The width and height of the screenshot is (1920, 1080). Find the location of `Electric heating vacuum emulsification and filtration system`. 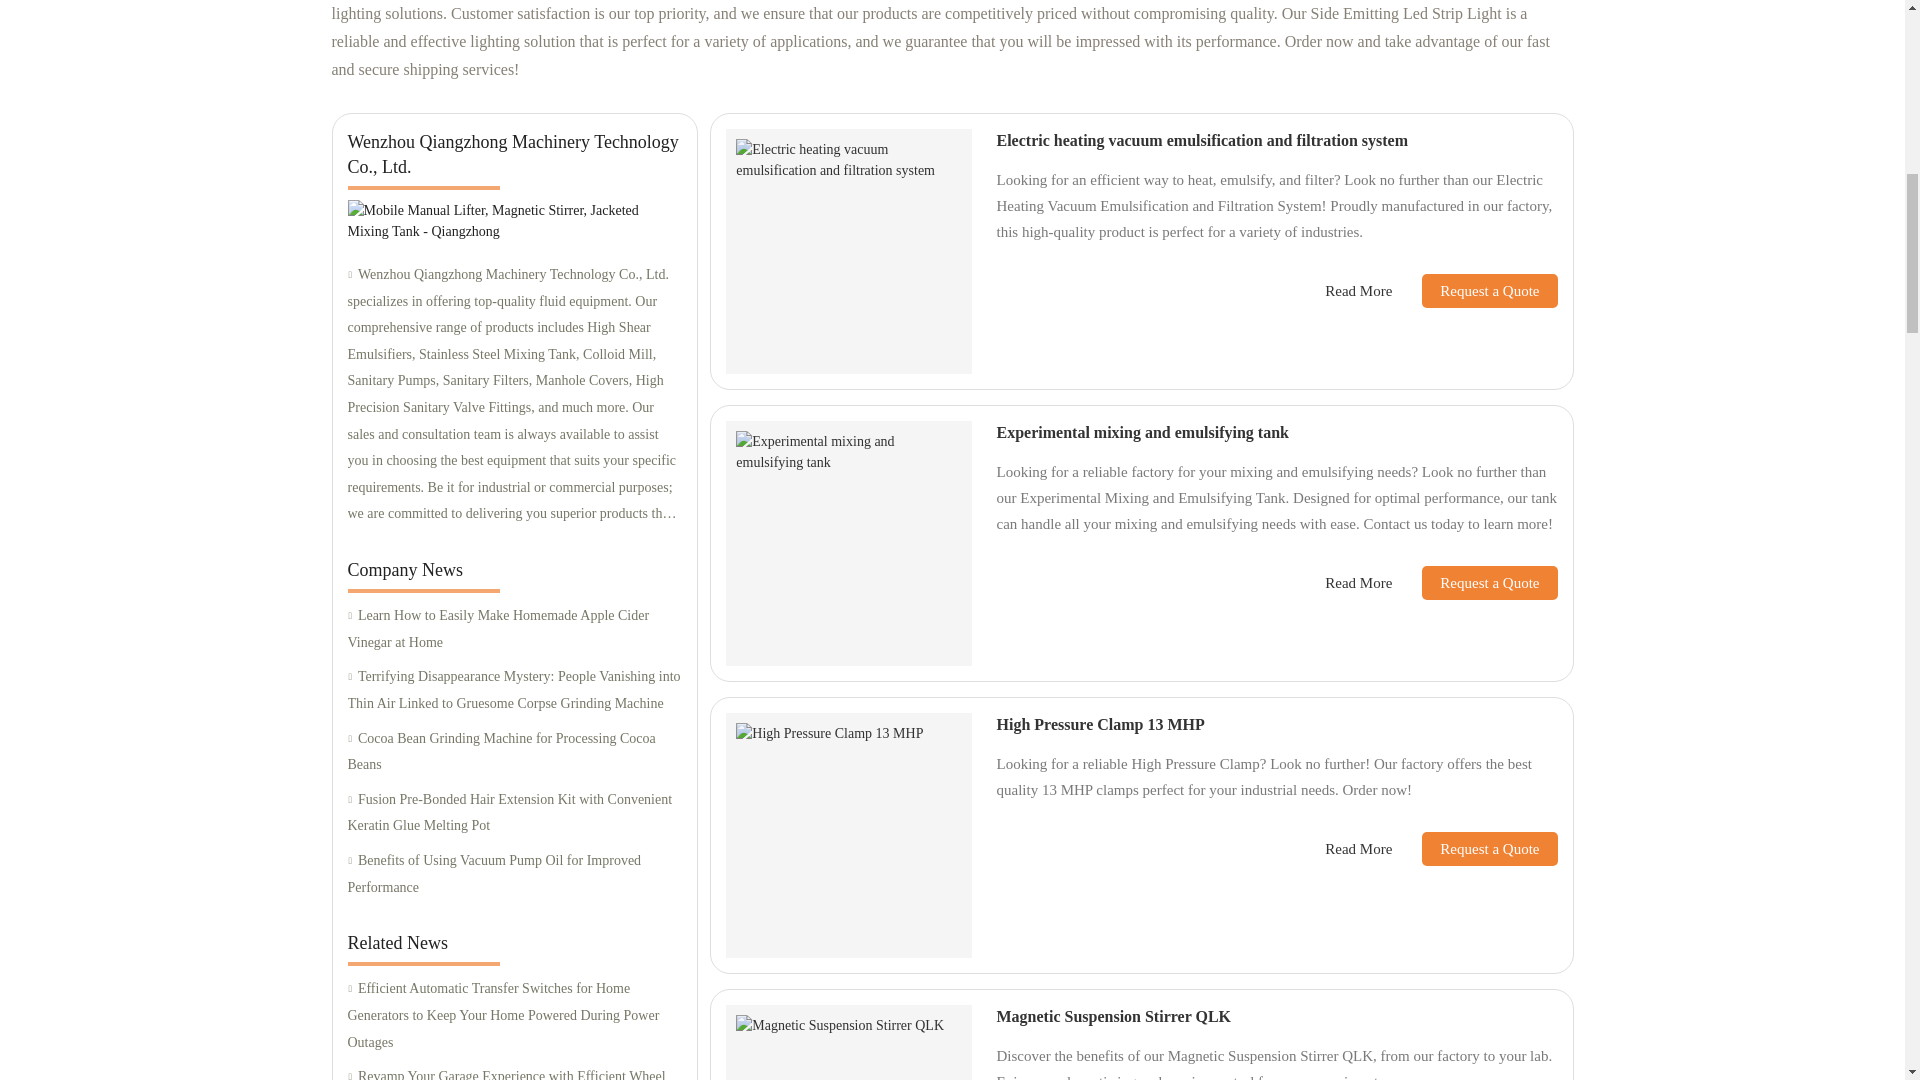

Electric heating vacuum emulsification and filtration system is located at coordinates (1202, 140).